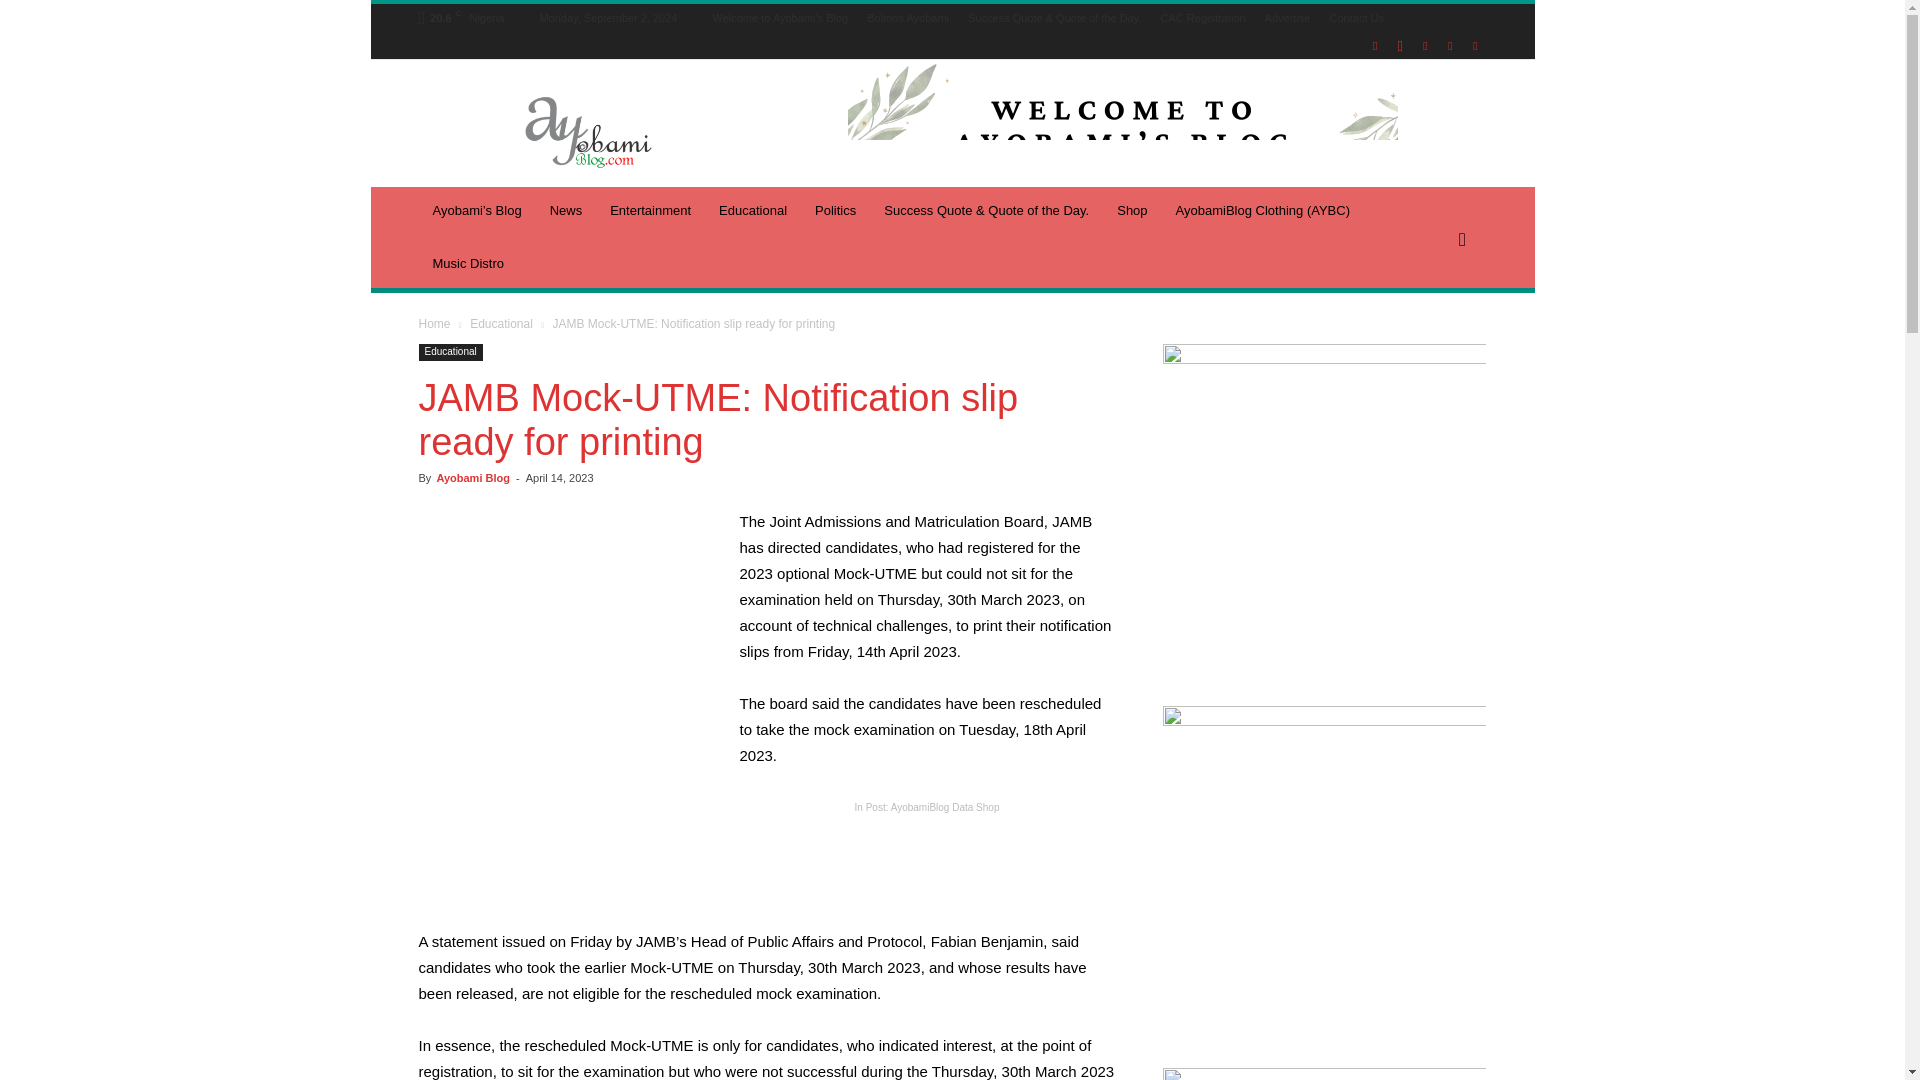 This screenshot has width=1920, height=1080. Describe the element at coordinates (502, 324) in the screenshot. I see `View all posts in Educational` at that location.